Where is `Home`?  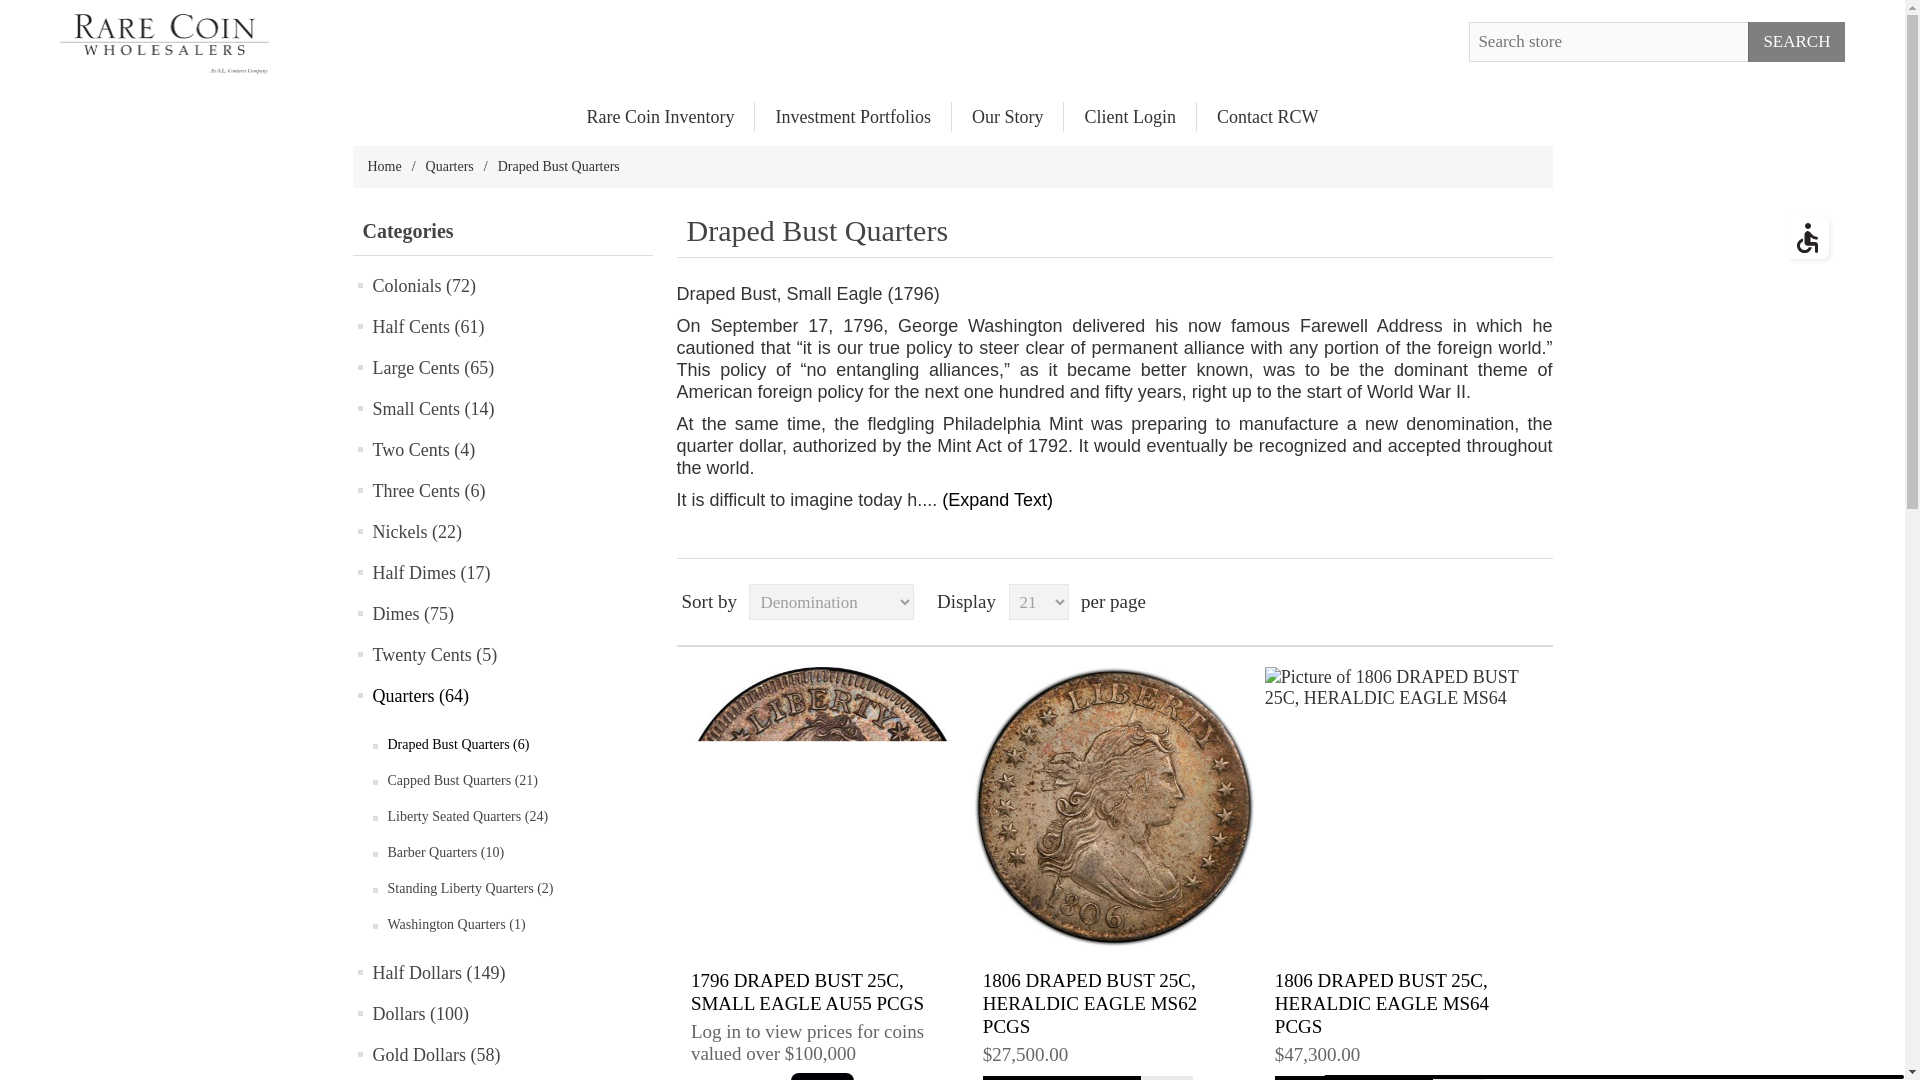 Home is located at coordinates (384, 166).